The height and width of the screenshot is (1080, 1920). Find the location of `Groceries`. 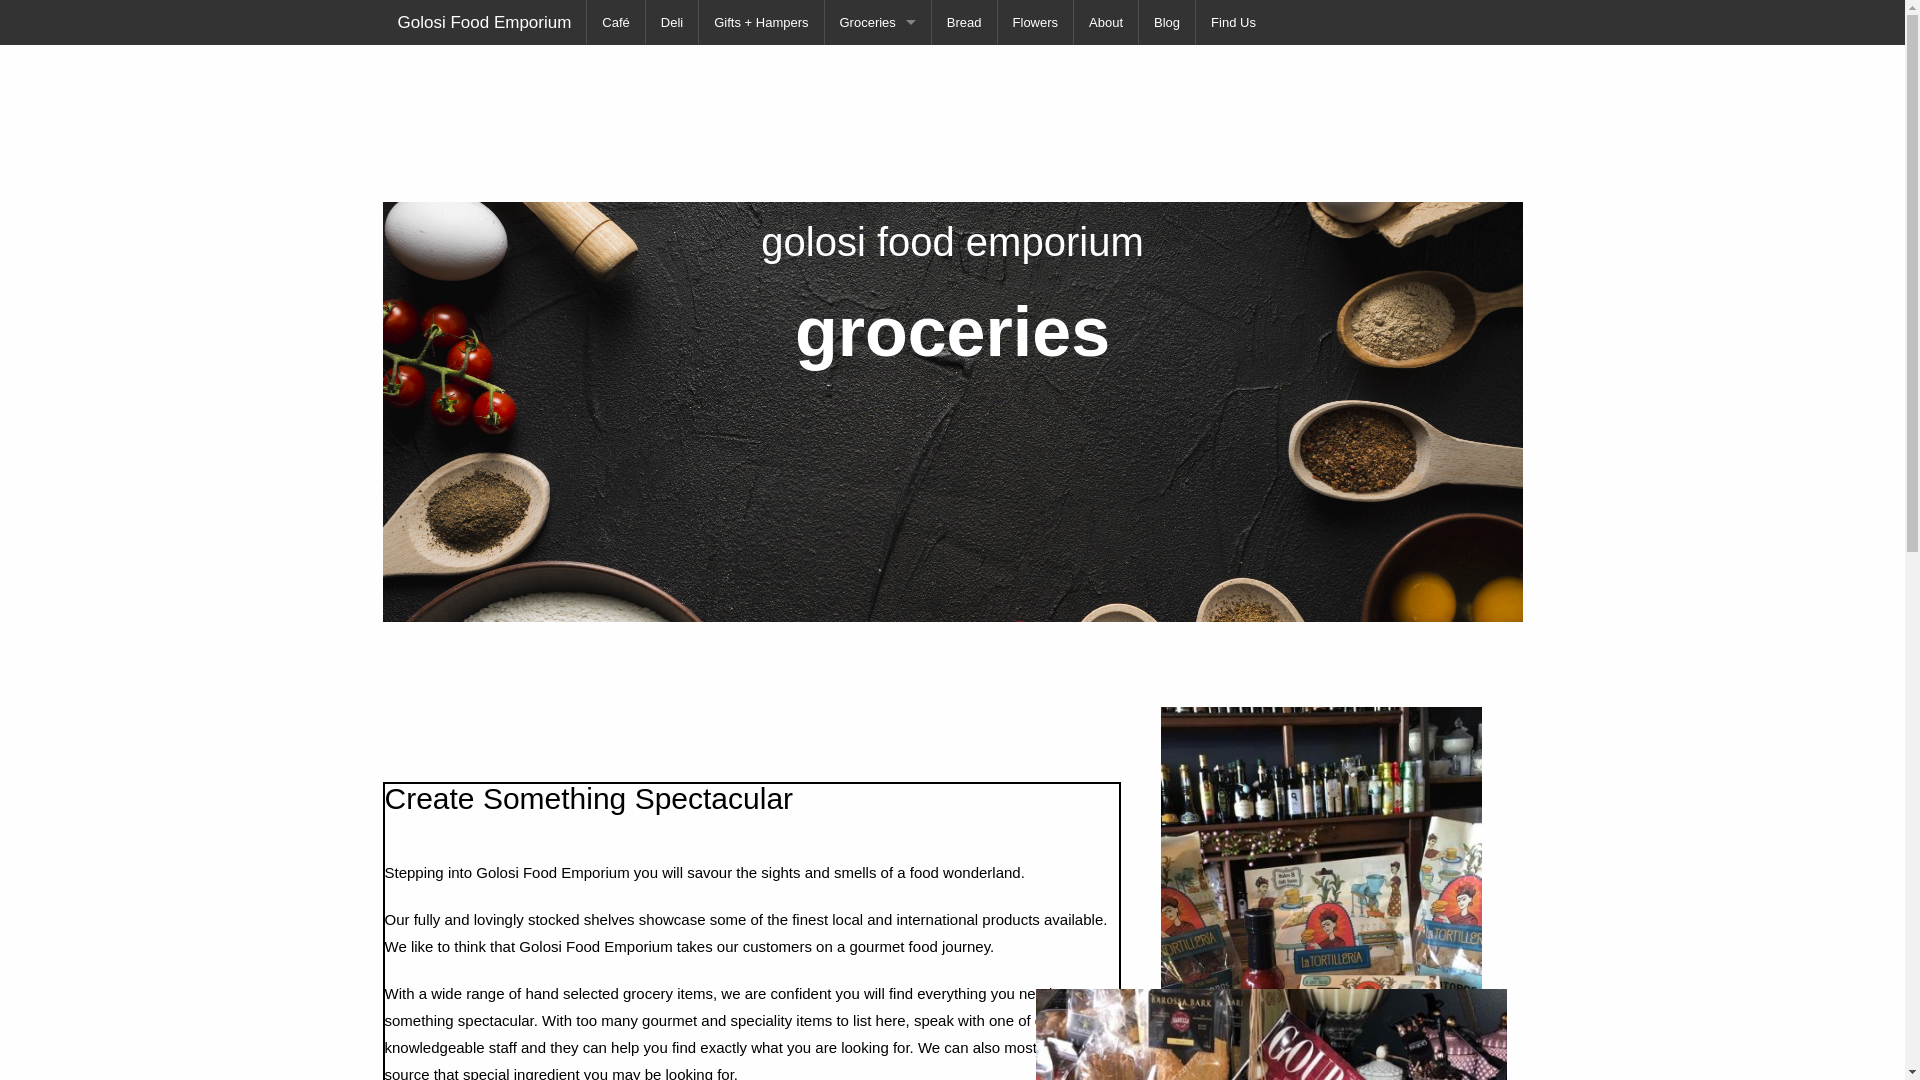

Groceries is located at coordinates (877, 22).